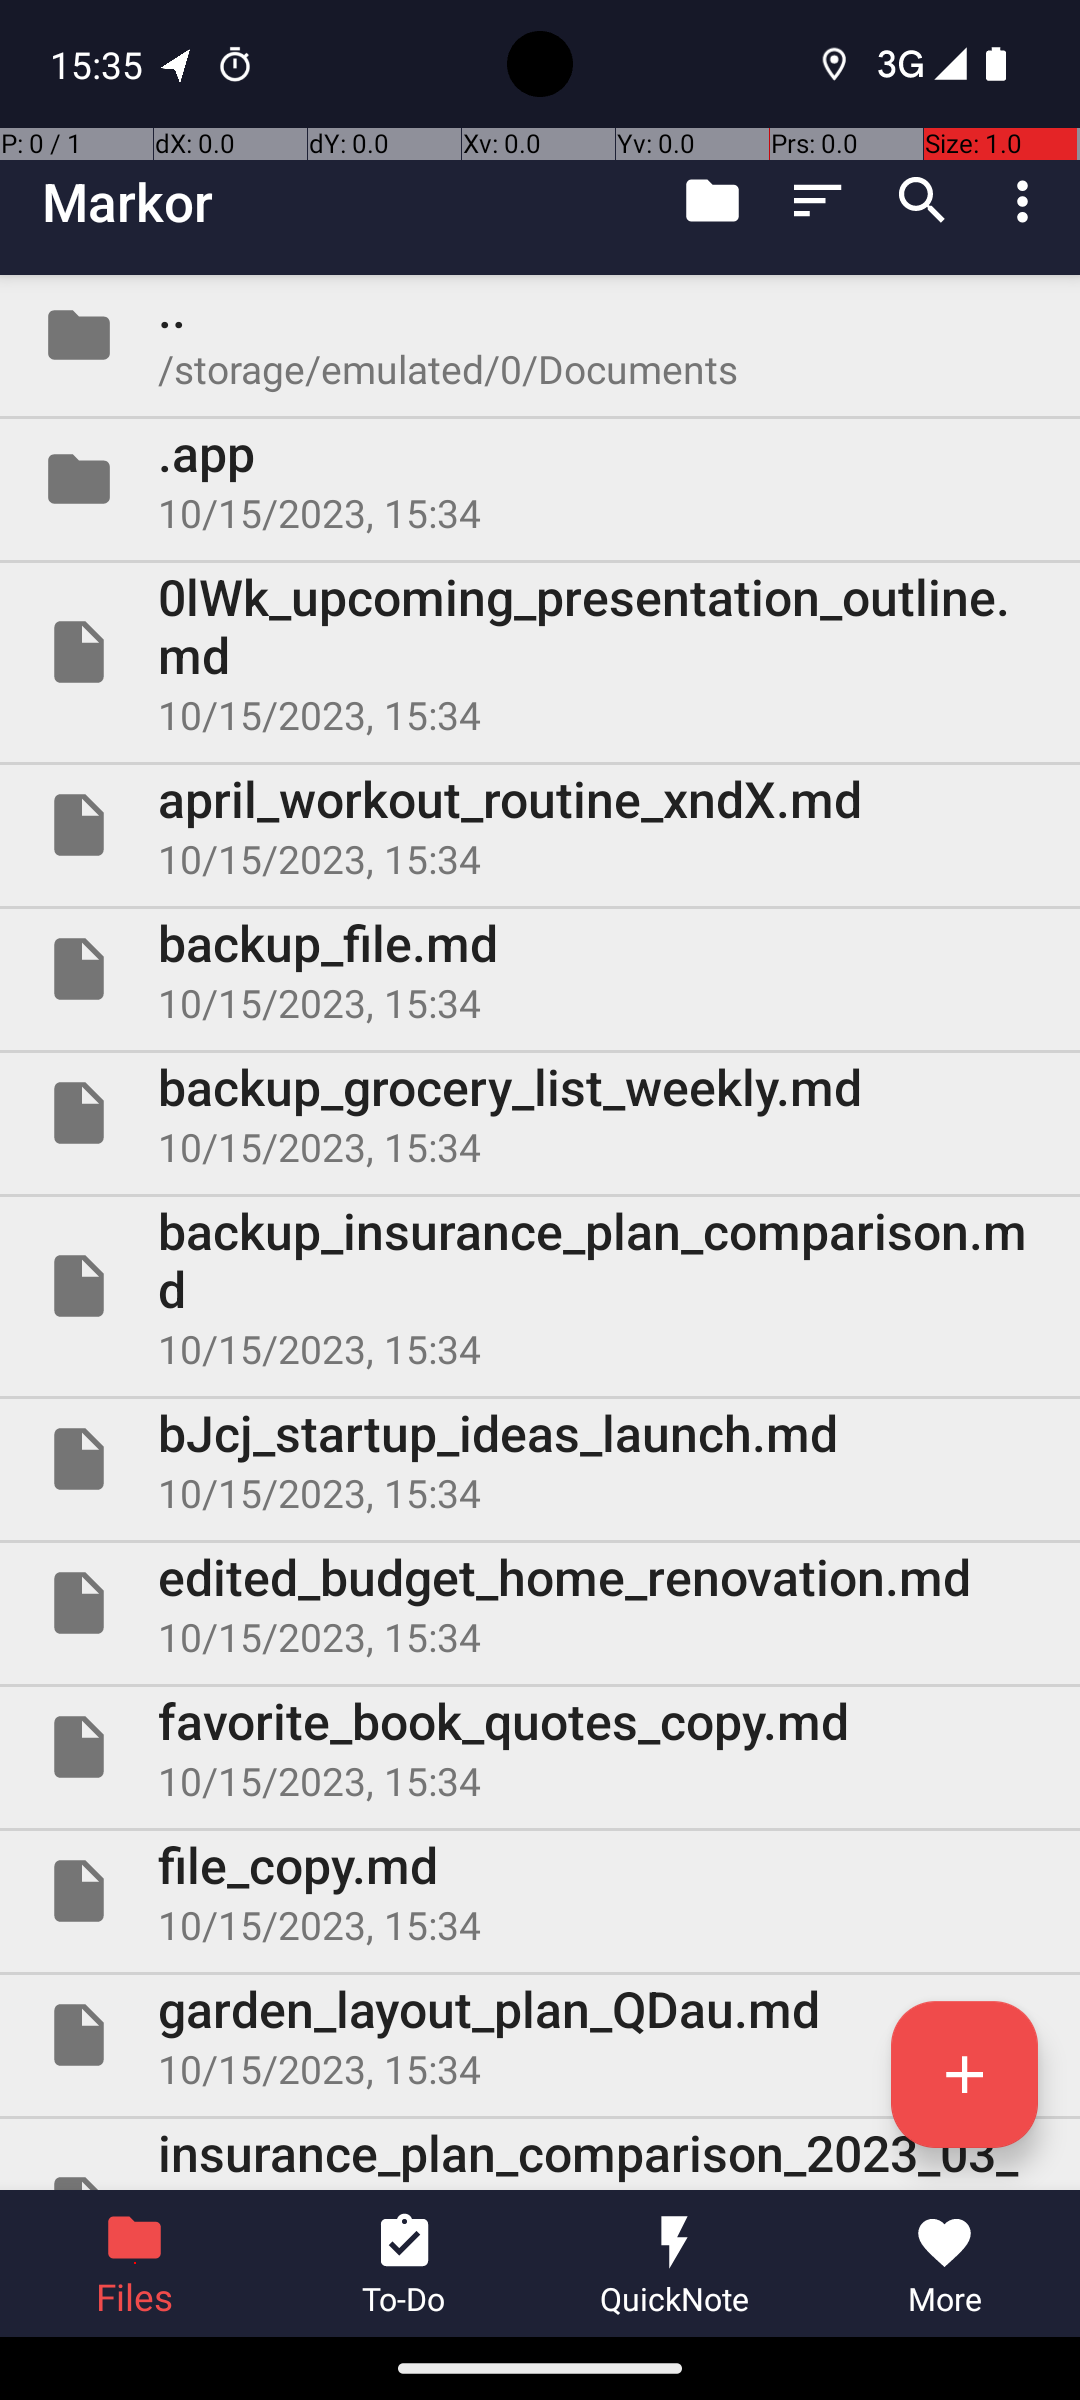  I want to click on File backup_file.md , so click(540, 968).